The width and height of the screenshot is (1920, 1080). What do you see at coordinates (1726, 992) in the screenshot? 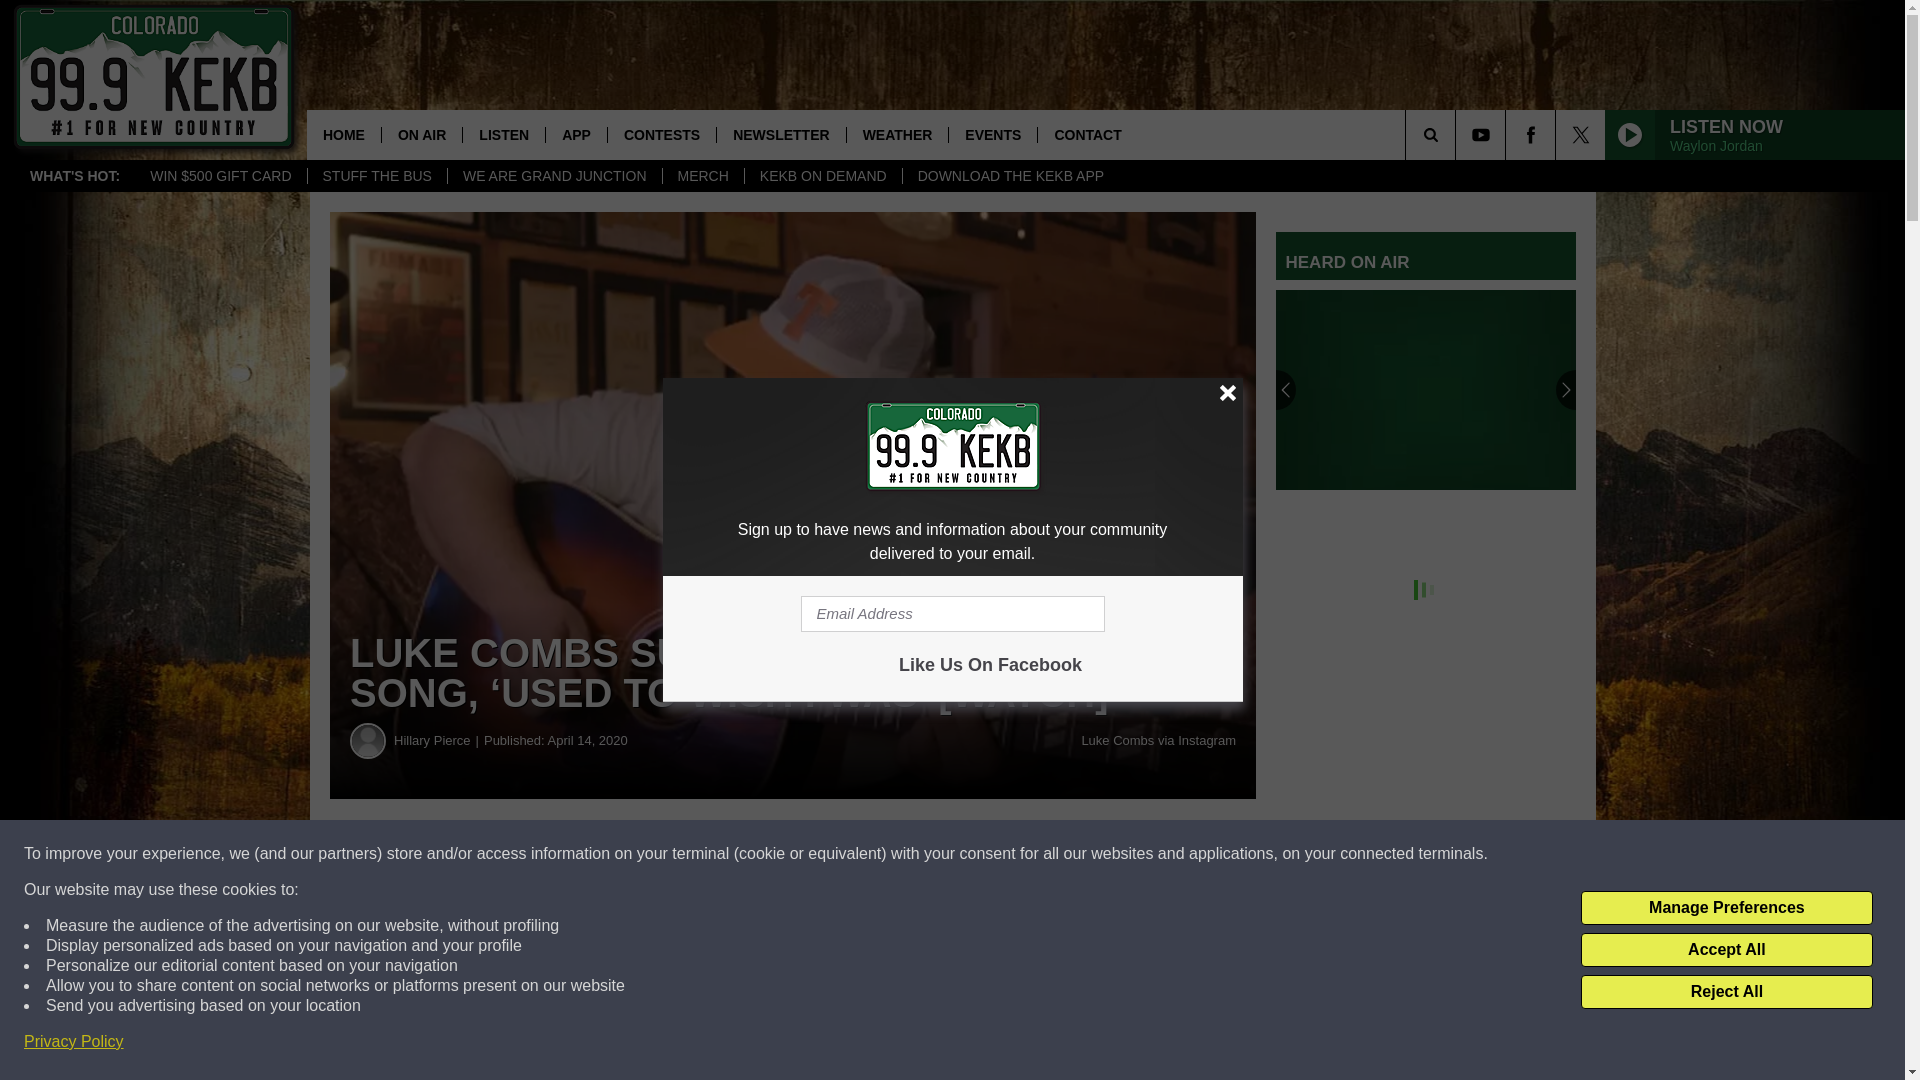
I see `Reject All` at bounding box center [1726, 992].